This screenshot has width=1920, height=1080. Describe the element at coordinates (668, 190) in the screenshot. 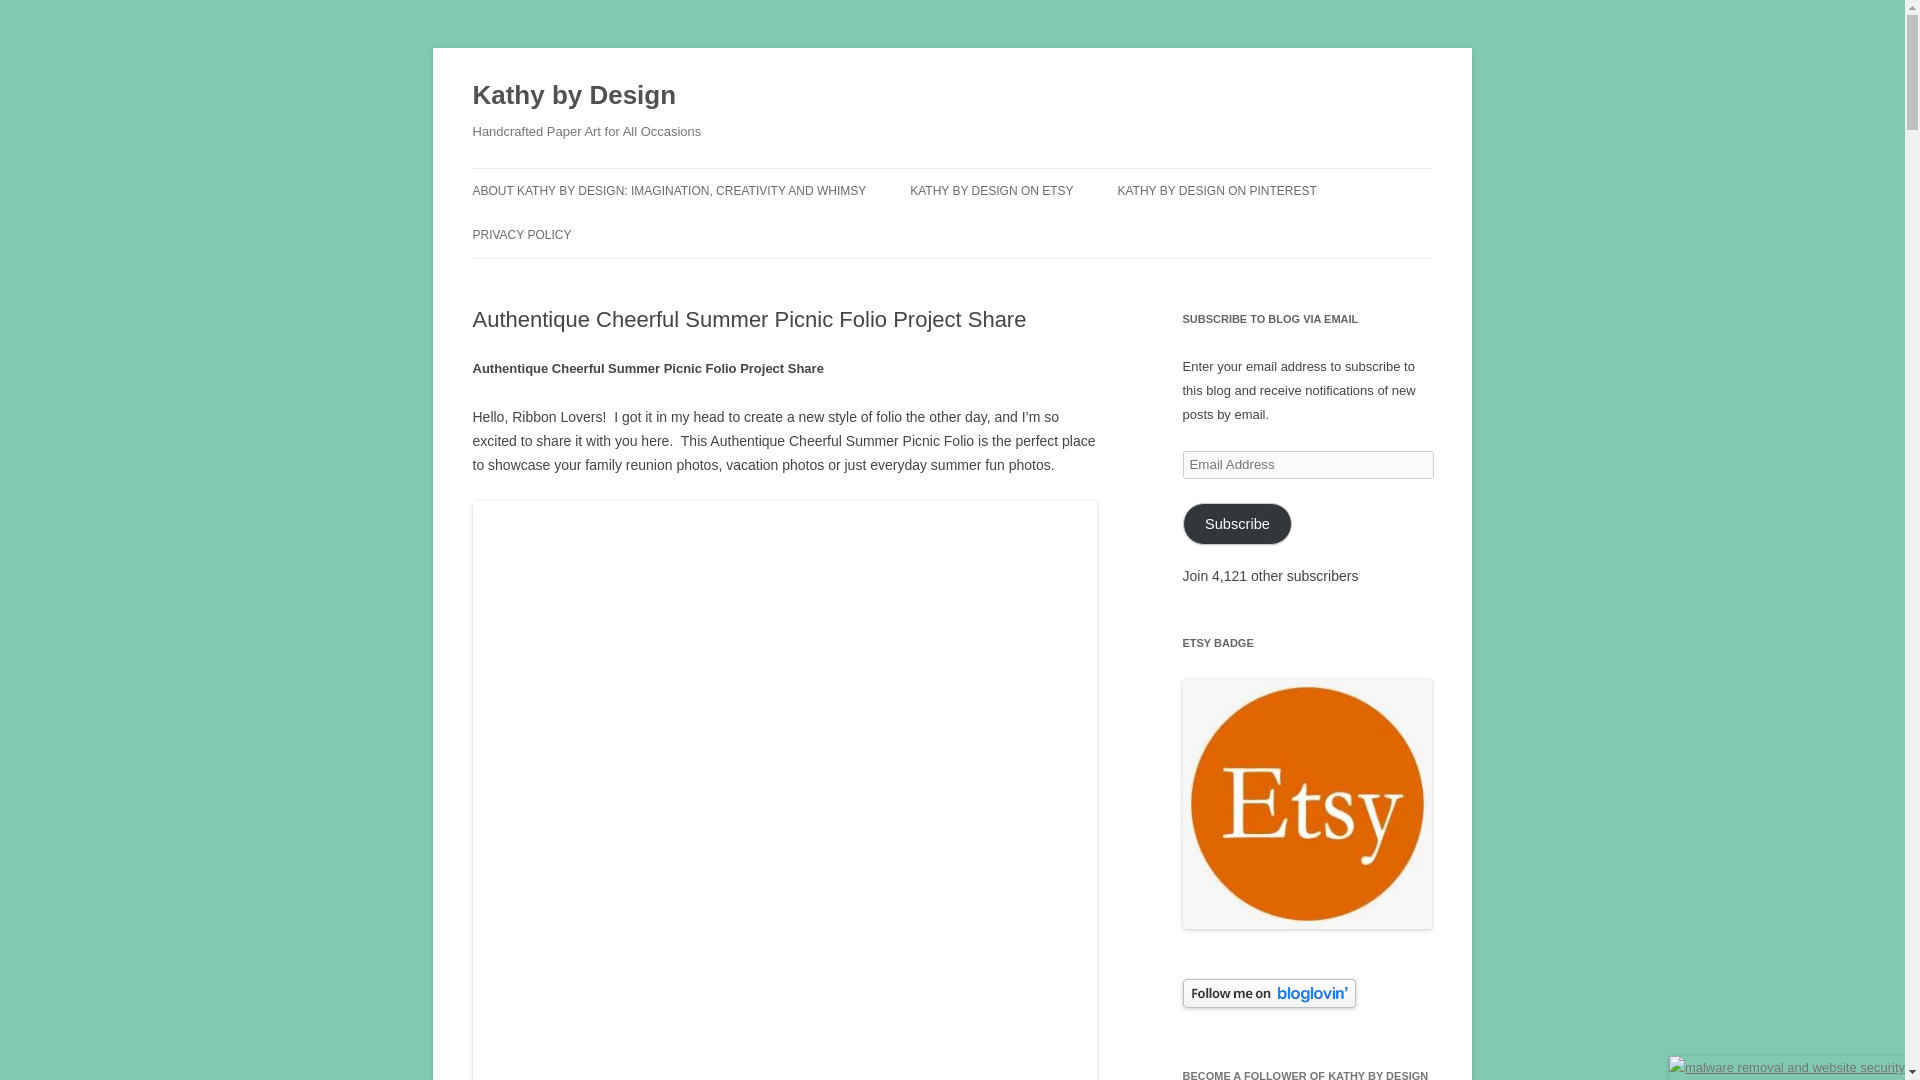

I see `ABOUT KATHY BY DESIGN: IMAGINATION, CREATIVITY AND WHIMSY` at that location.